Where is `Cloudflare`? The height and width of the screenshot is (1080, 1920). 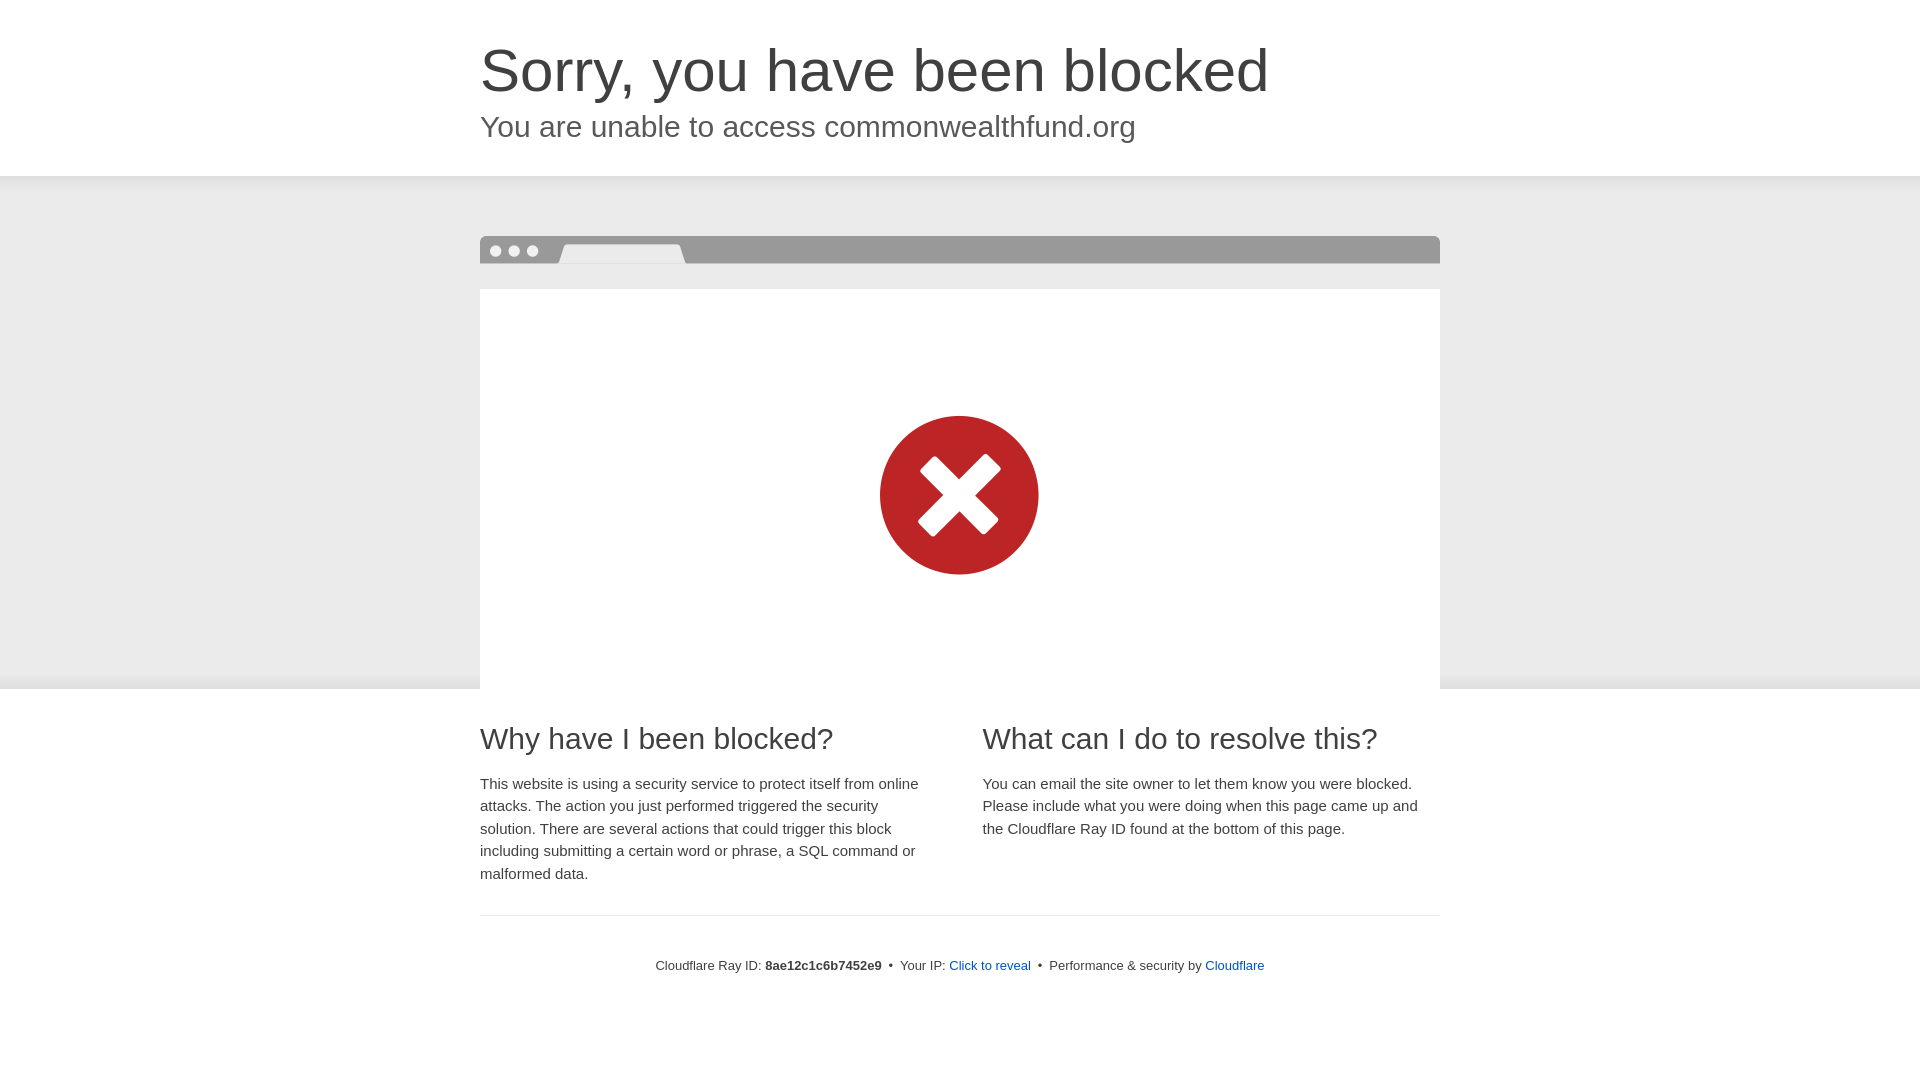 Cloudflare is located at coordinates (1234, 965).